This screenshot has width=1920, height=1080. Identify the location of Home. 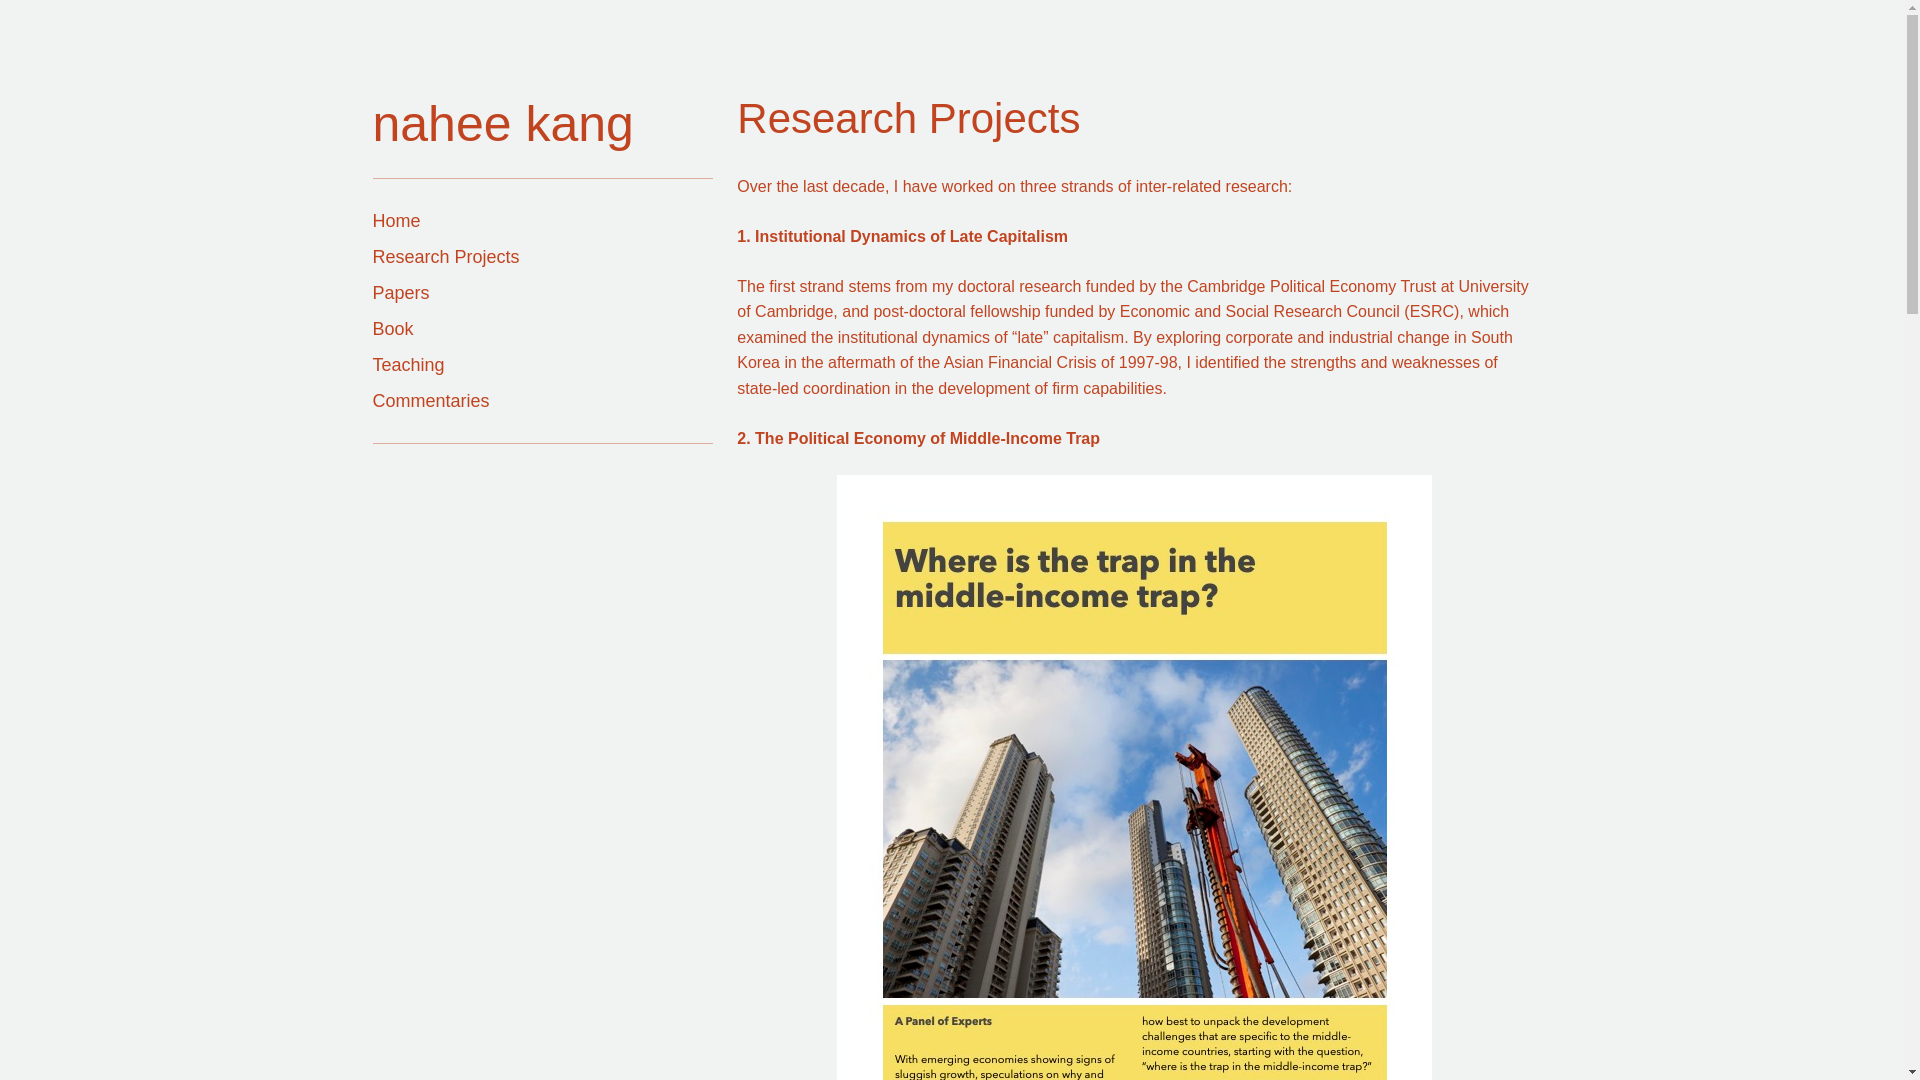
(396, 220).